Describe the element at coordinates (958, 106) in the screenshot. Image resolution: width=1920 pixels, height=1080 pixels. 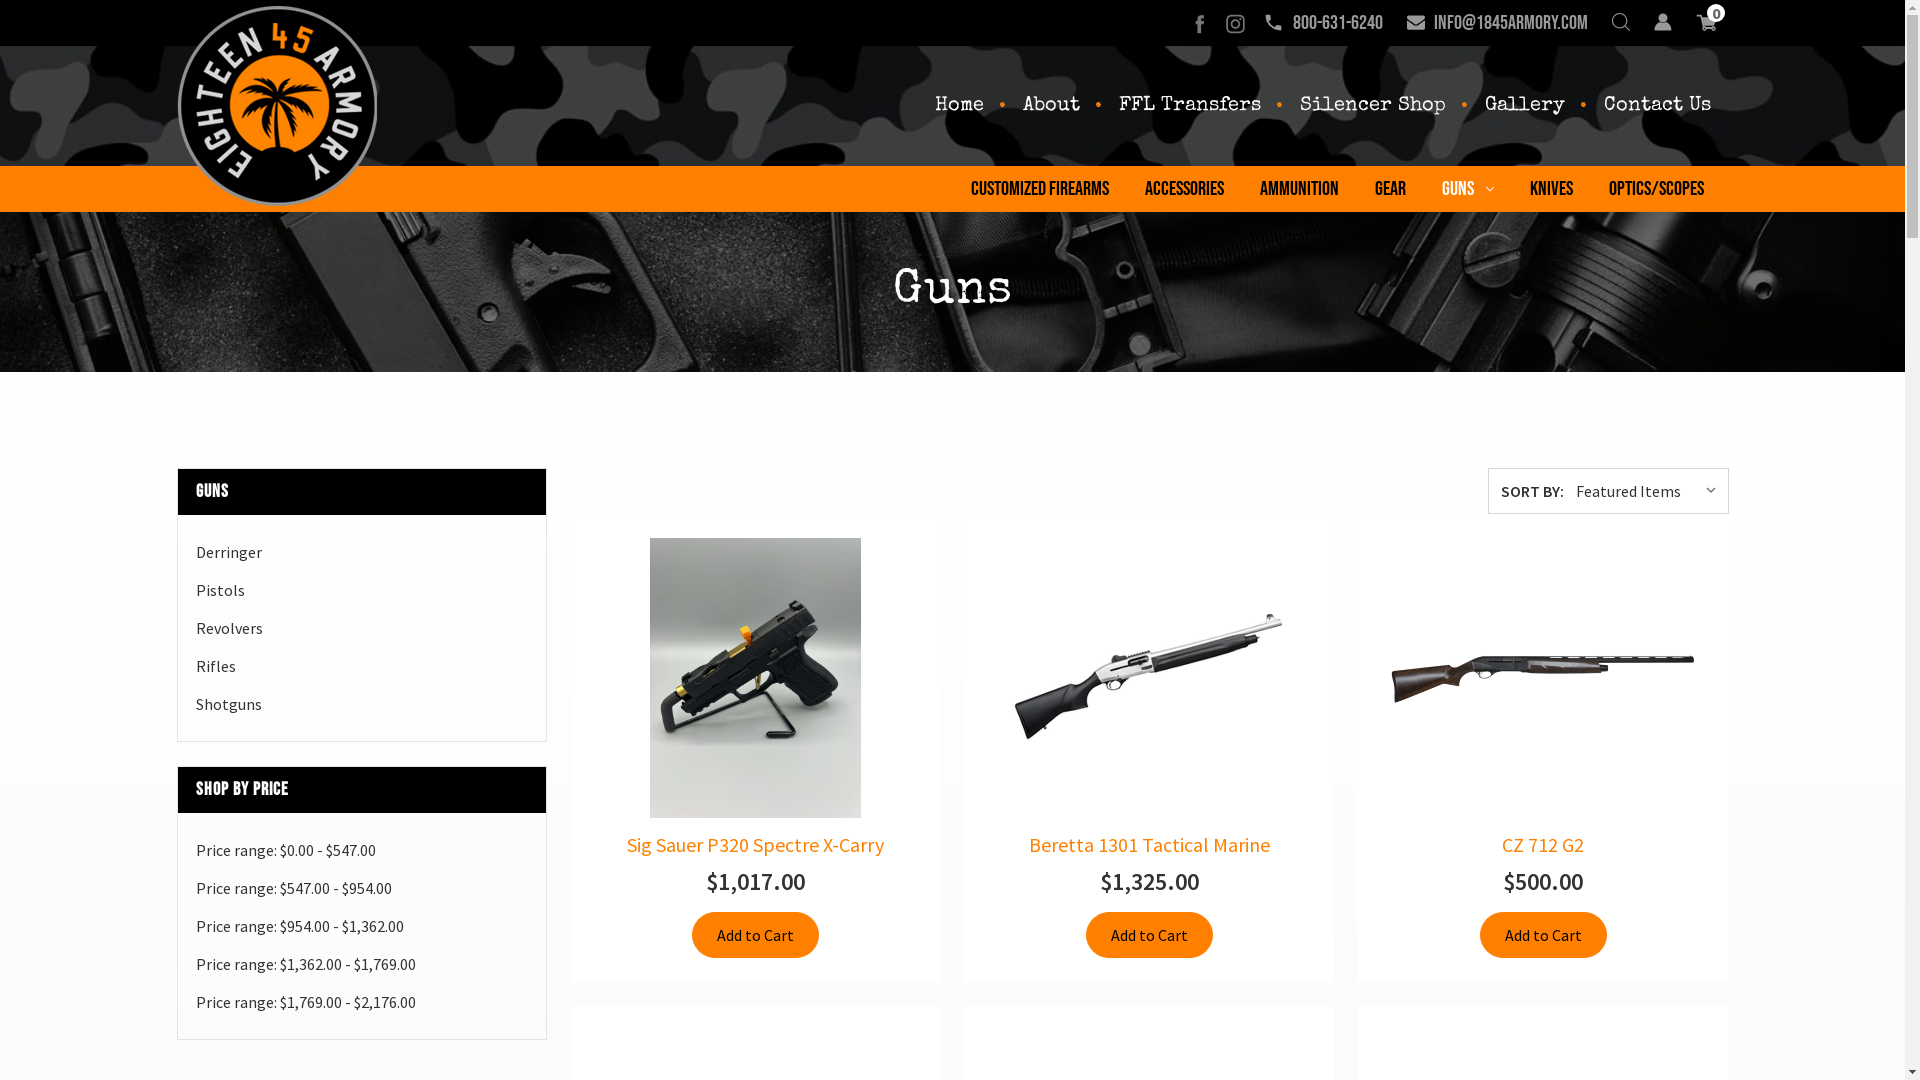
I see `Home` at that location.